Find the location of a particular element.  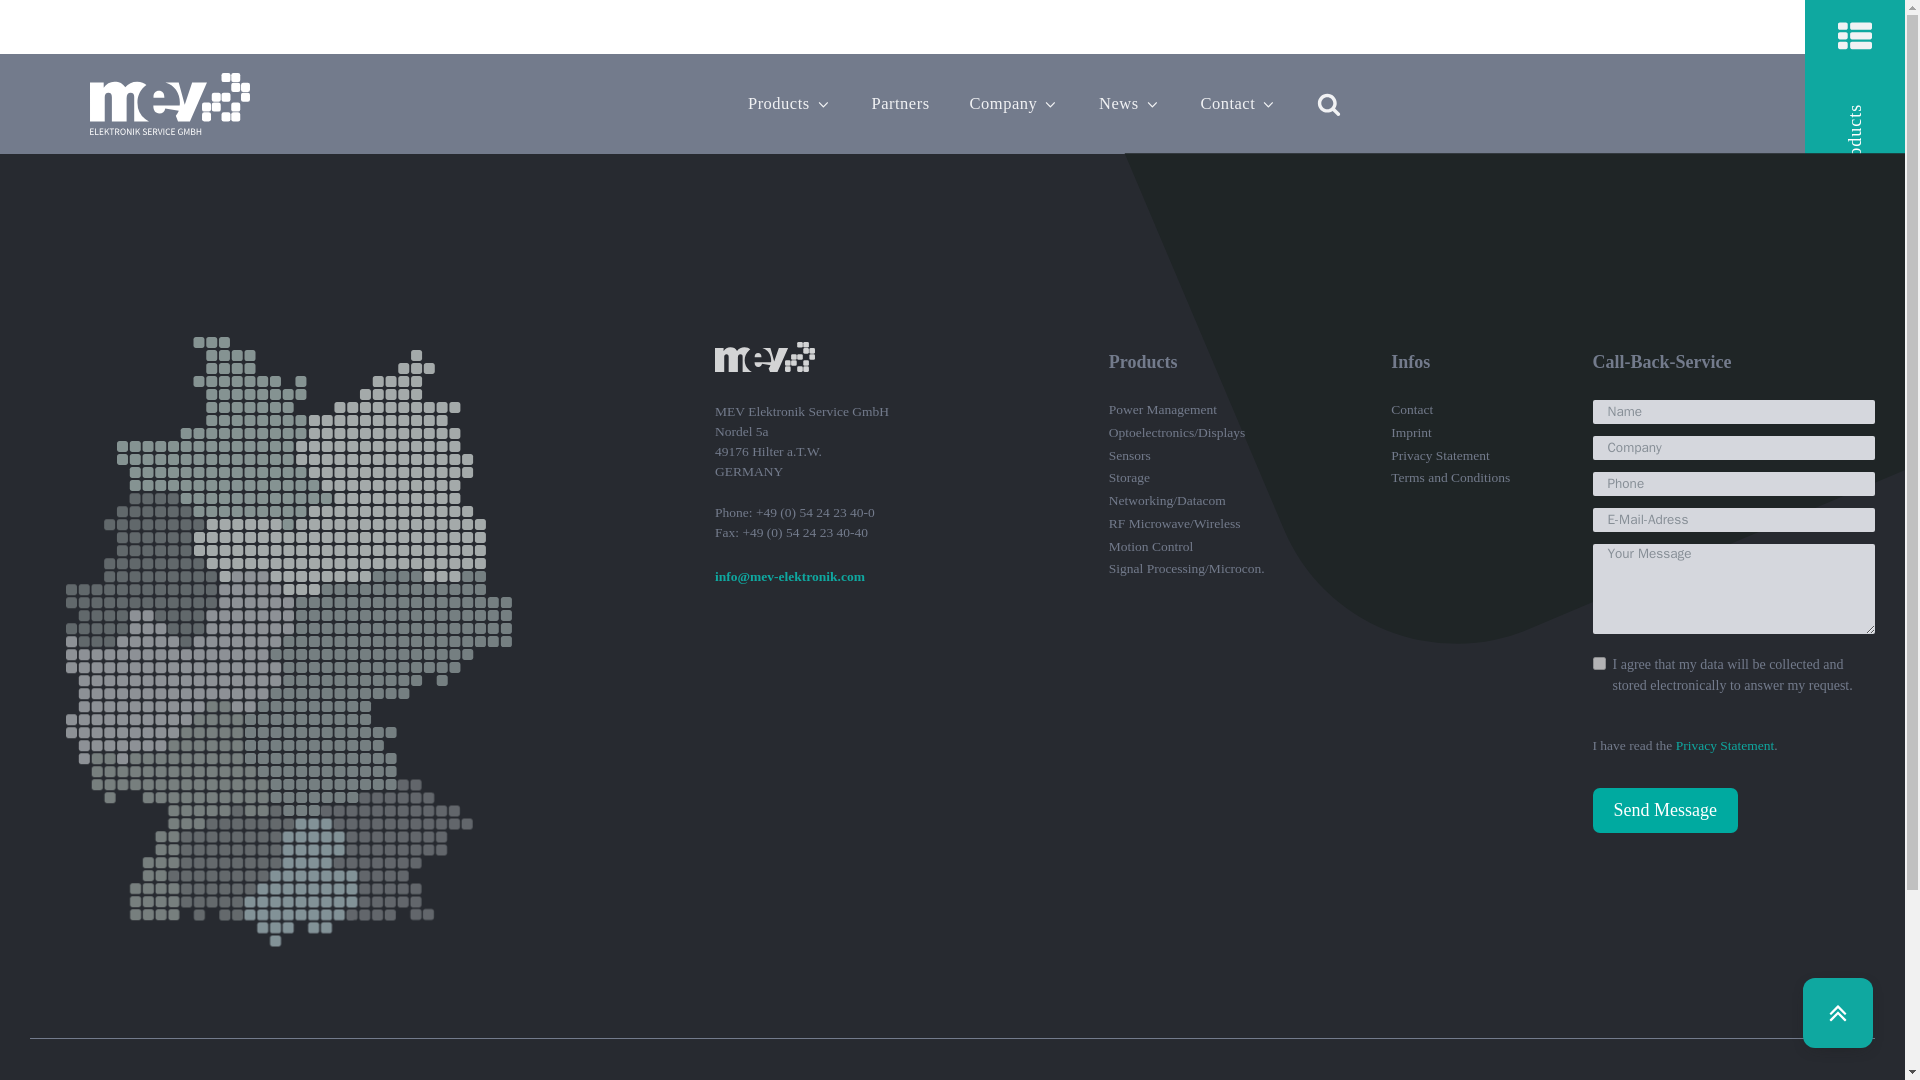

Contact is located at coordinates (1238, 104).